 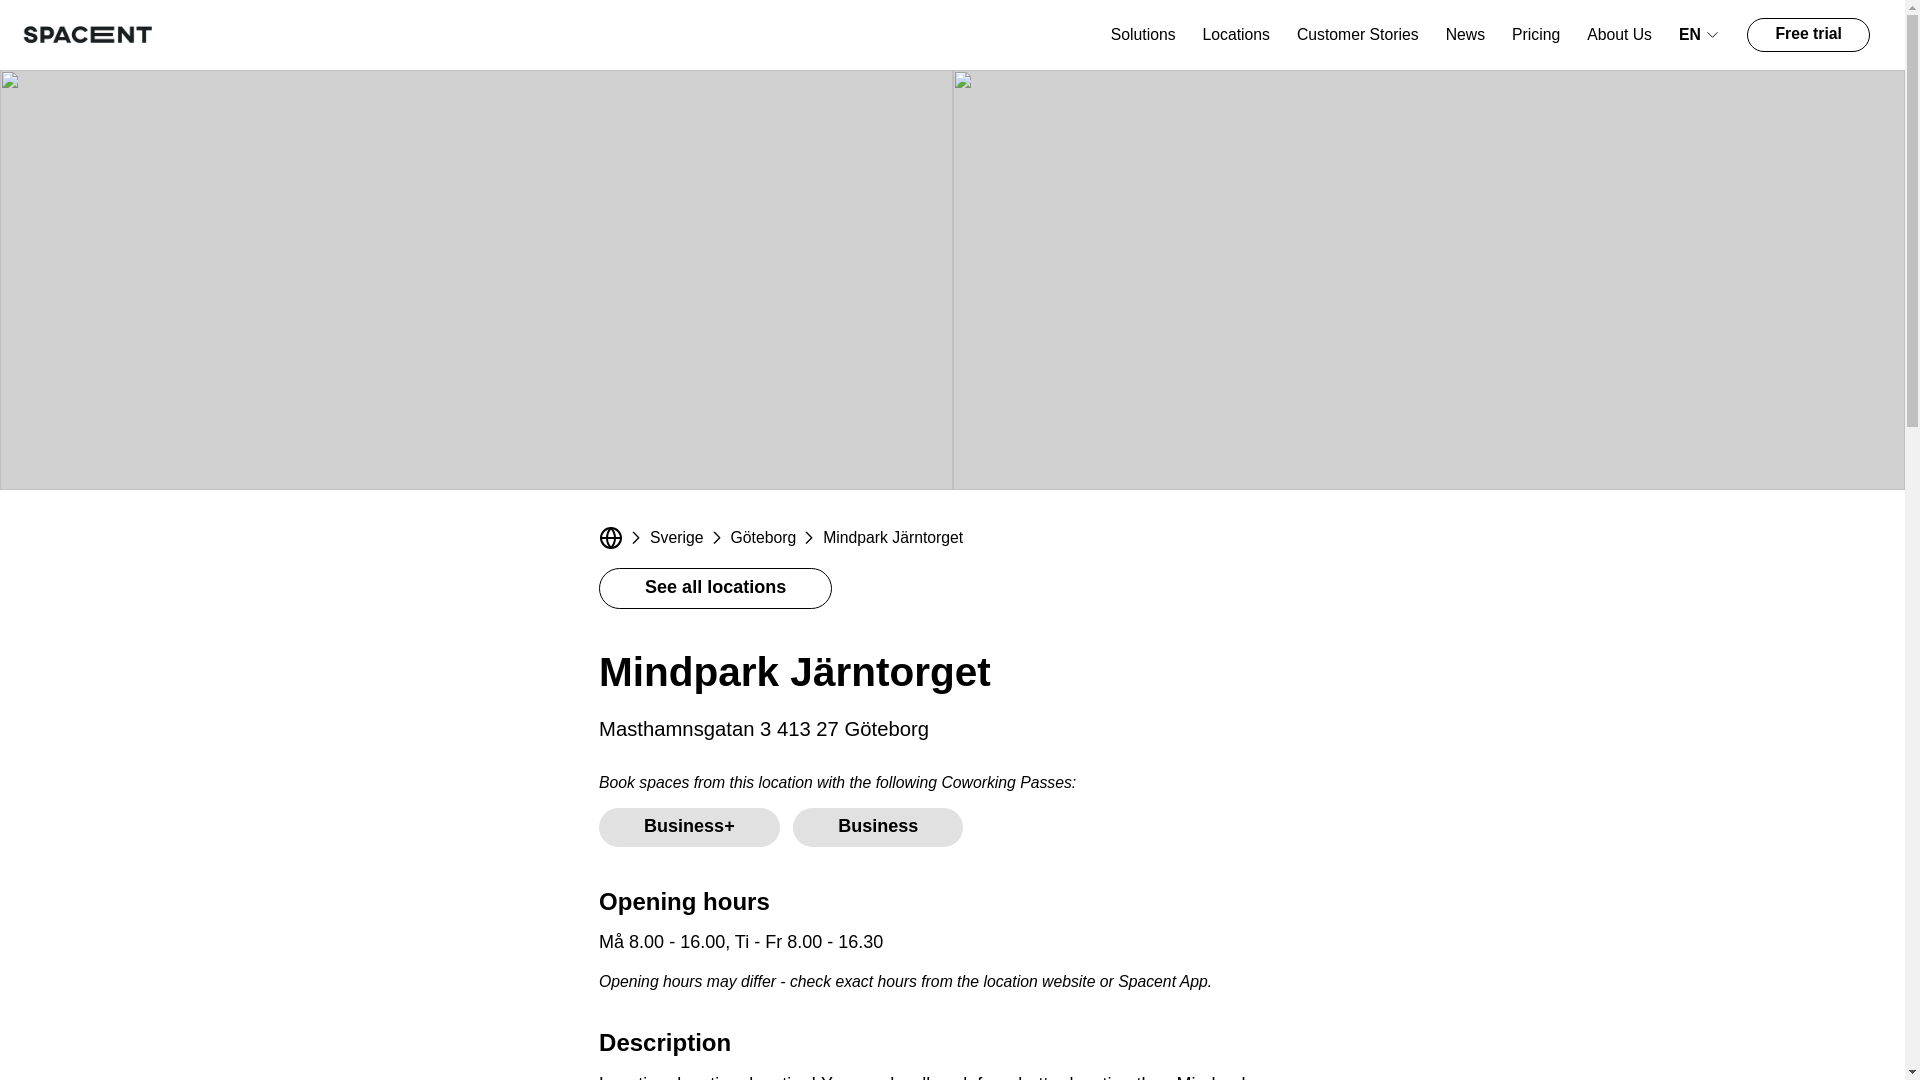 I want to click on Business, so click(x=878, y=826).